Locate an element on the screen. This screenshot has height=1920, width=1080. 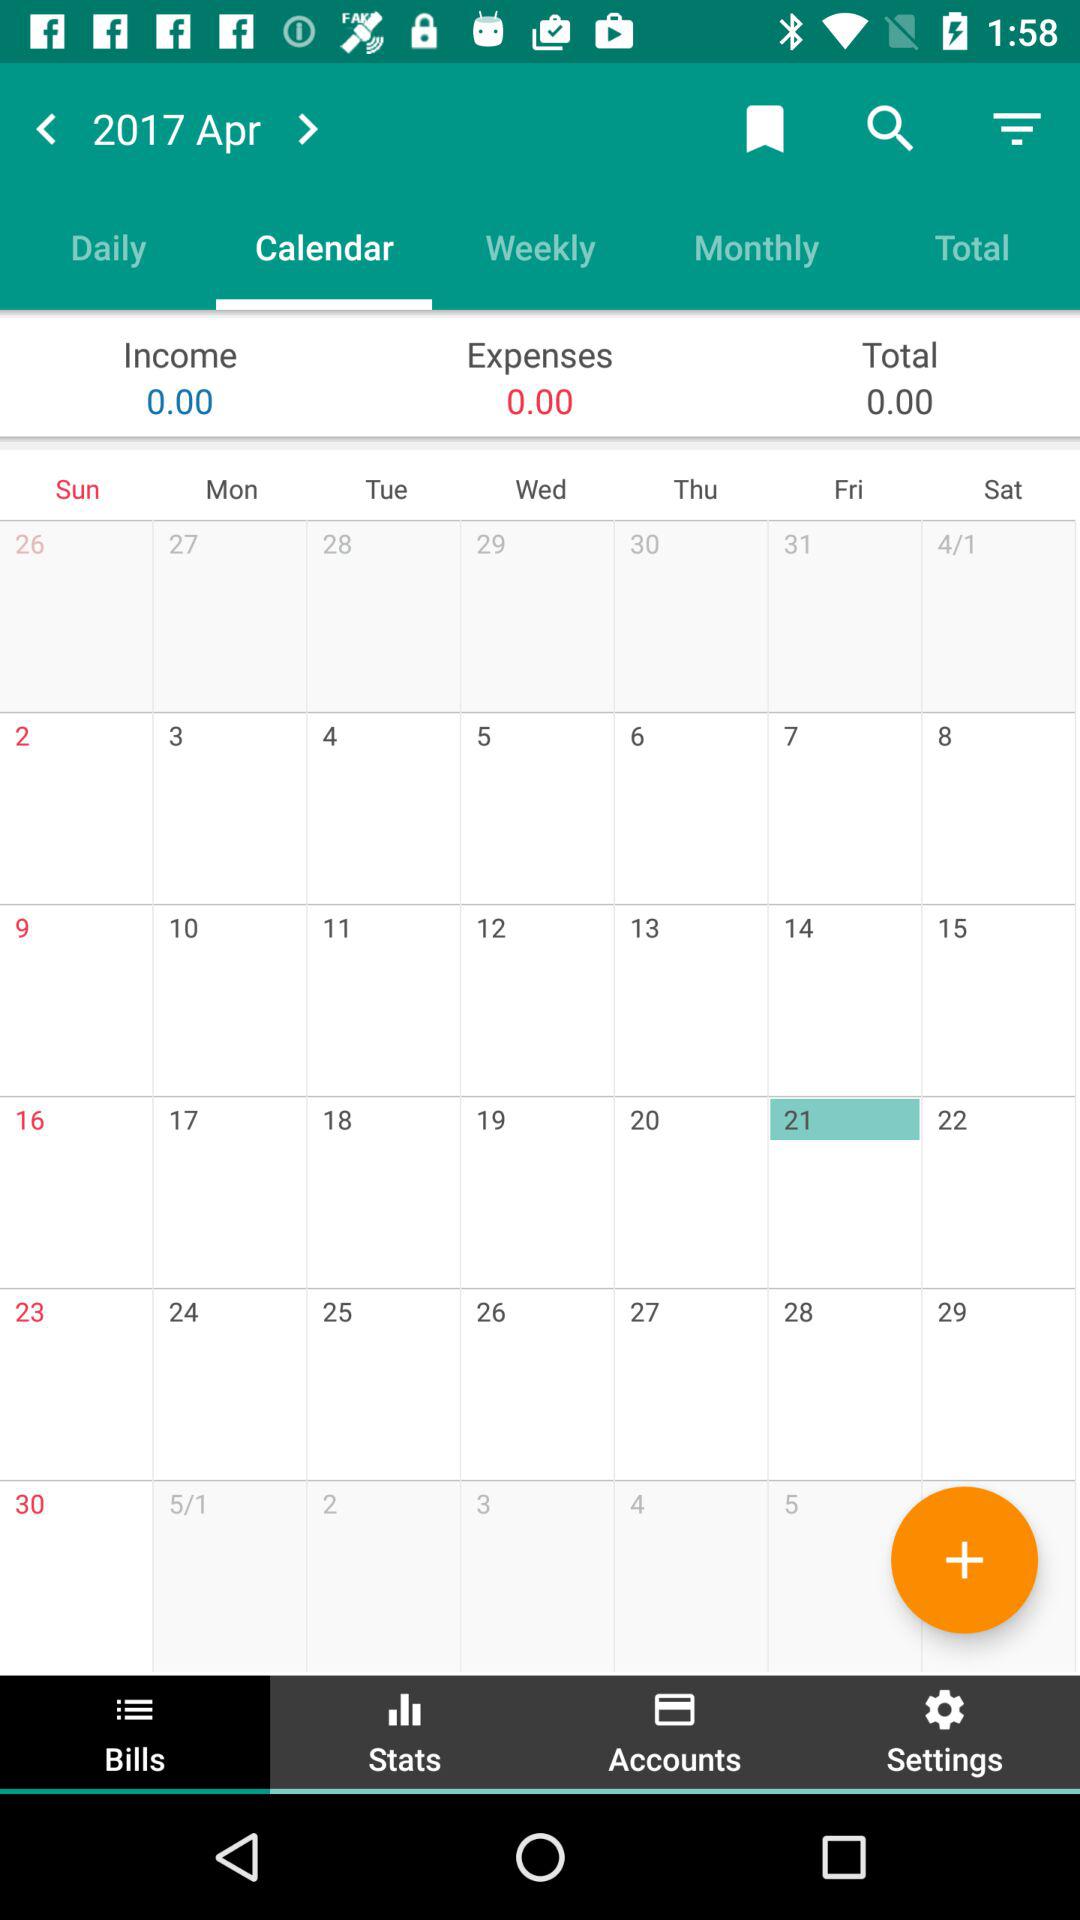
press item next to calendar icon is located at coordinates (540, 246).